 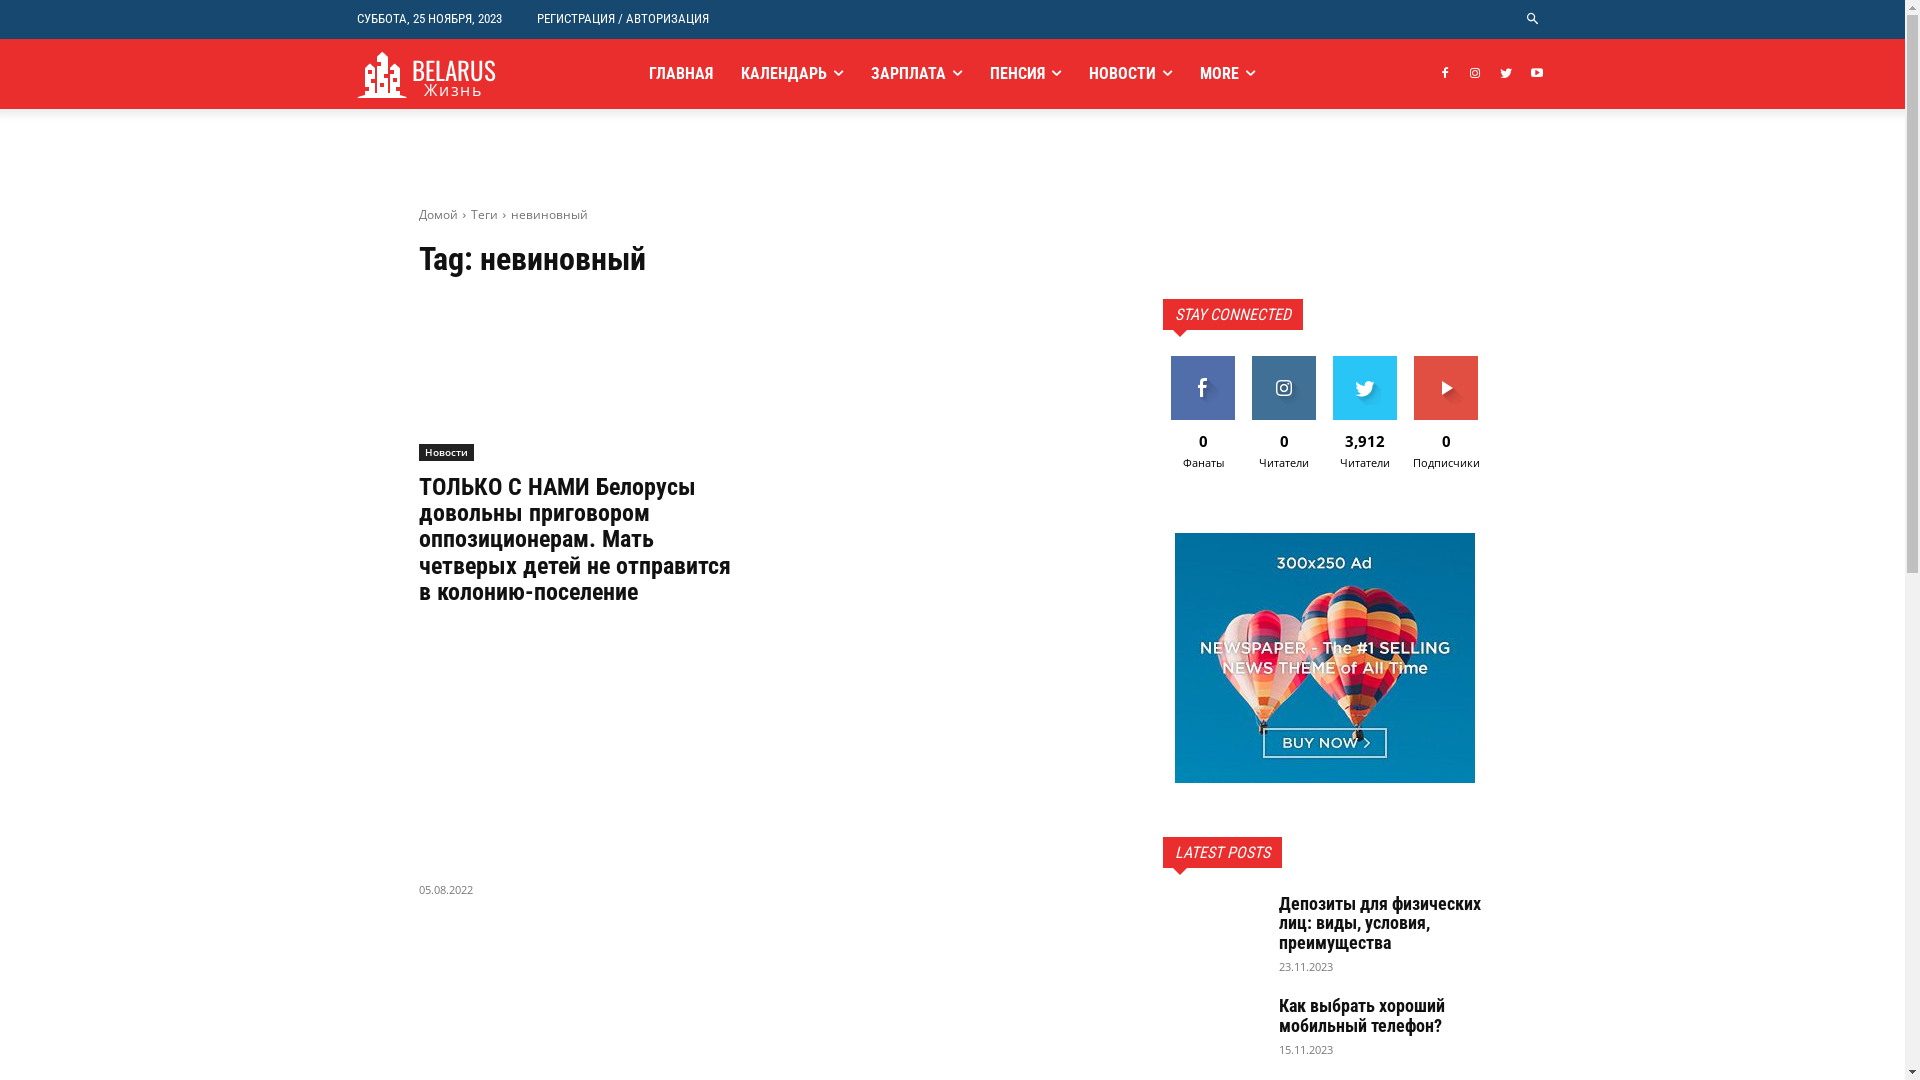 I want to click on Instagram, so click(x=1476, y=74).